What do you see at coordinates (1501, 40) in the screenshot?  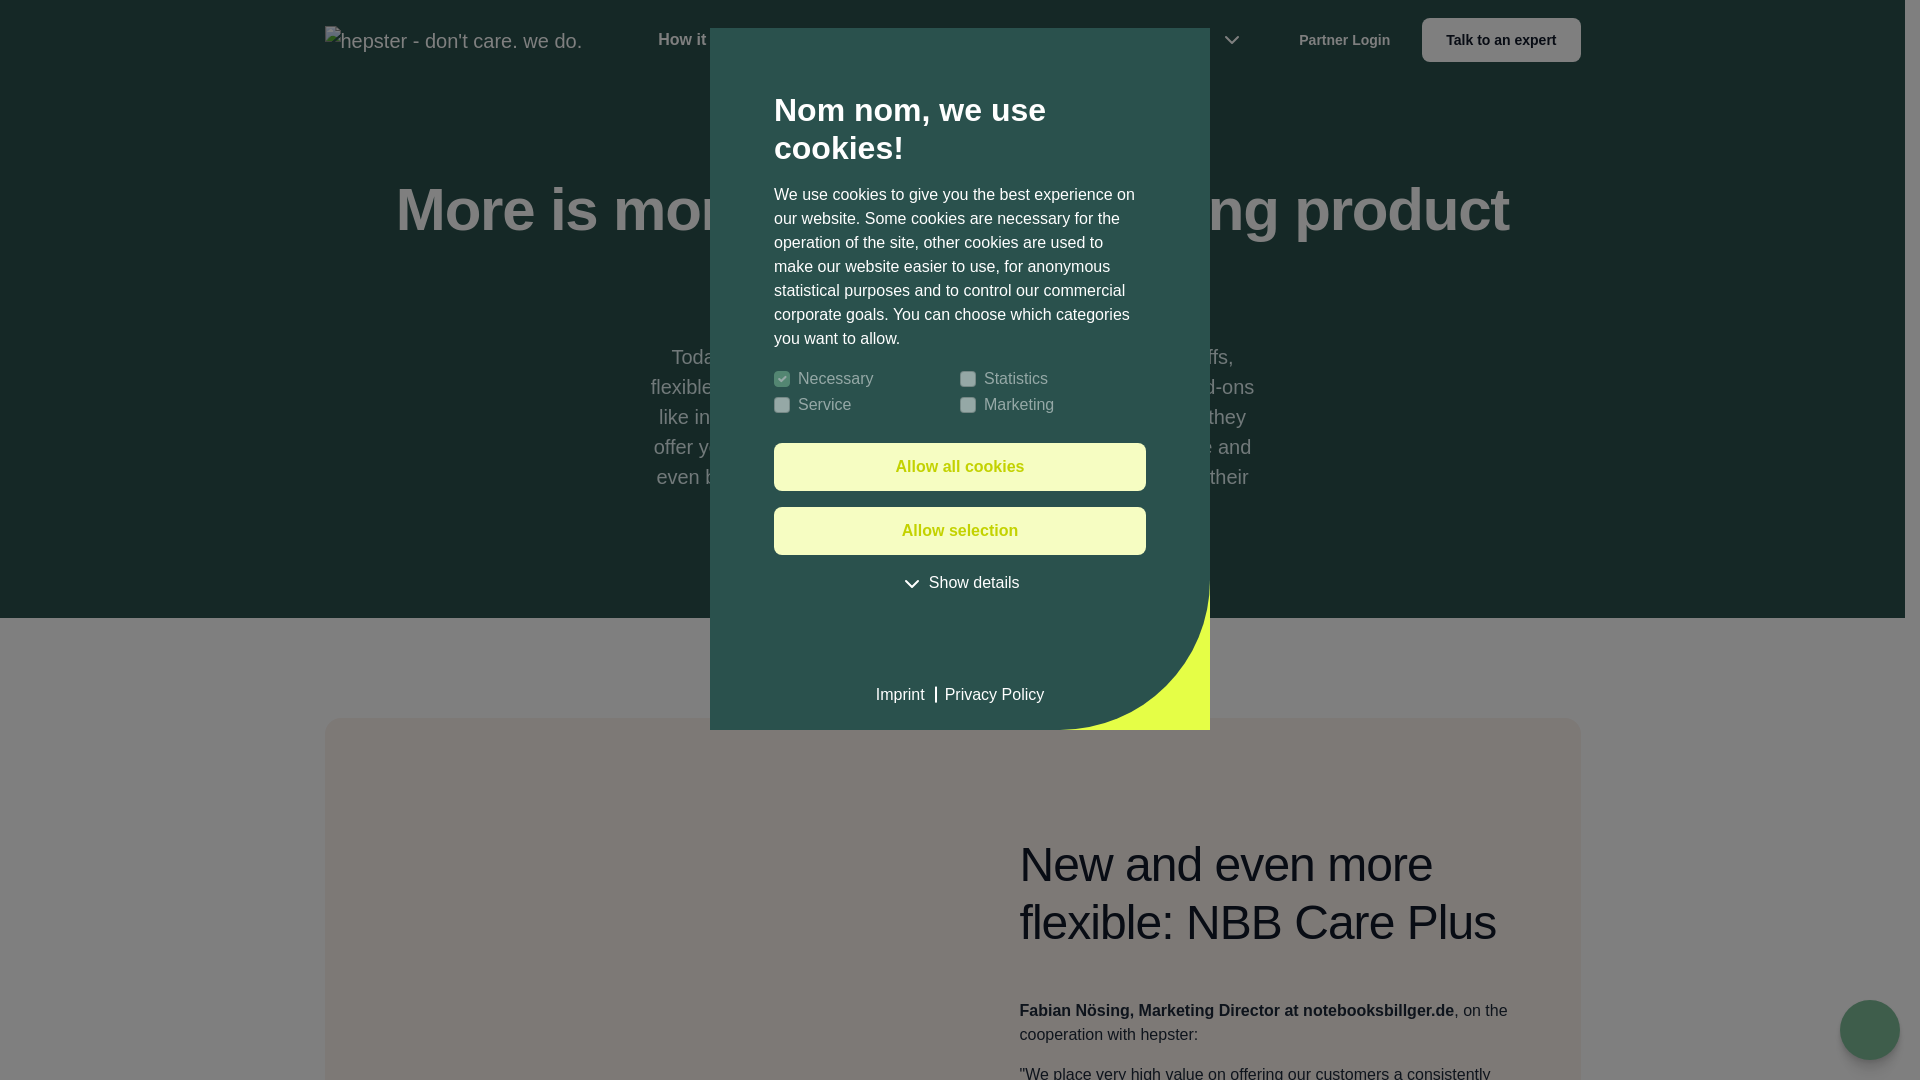 I see `Partner Login` at bounding box center [1501, 40].